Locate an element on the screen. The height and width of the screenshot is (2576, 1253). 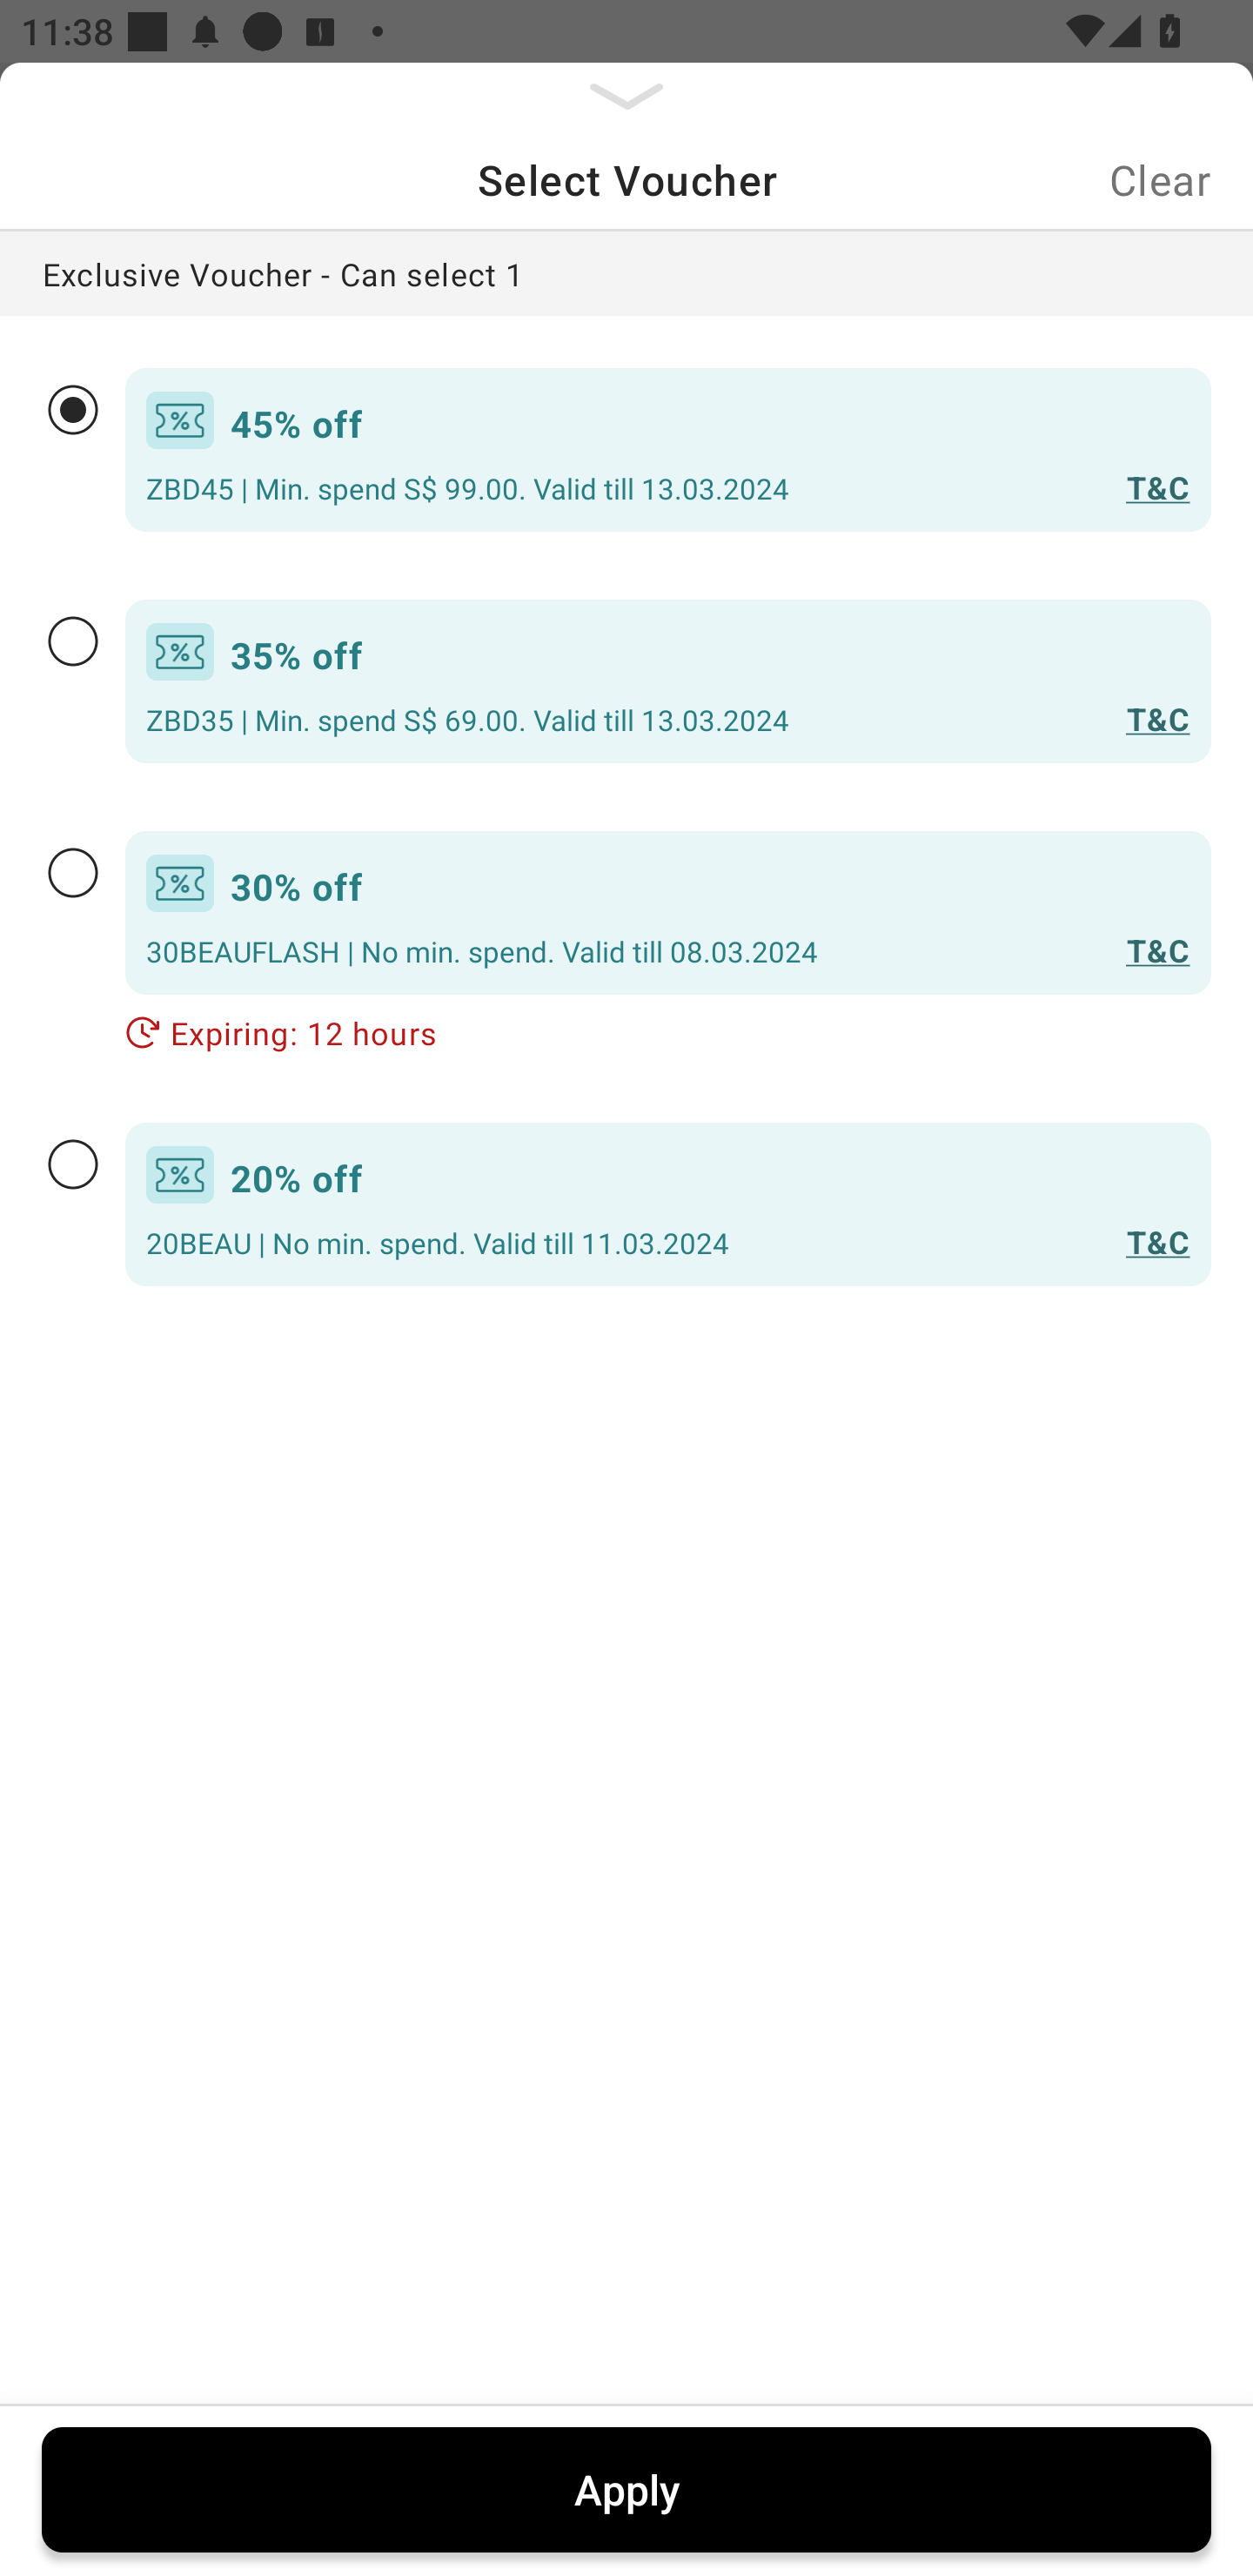
T&C is located at coordinates (1152, 1243).